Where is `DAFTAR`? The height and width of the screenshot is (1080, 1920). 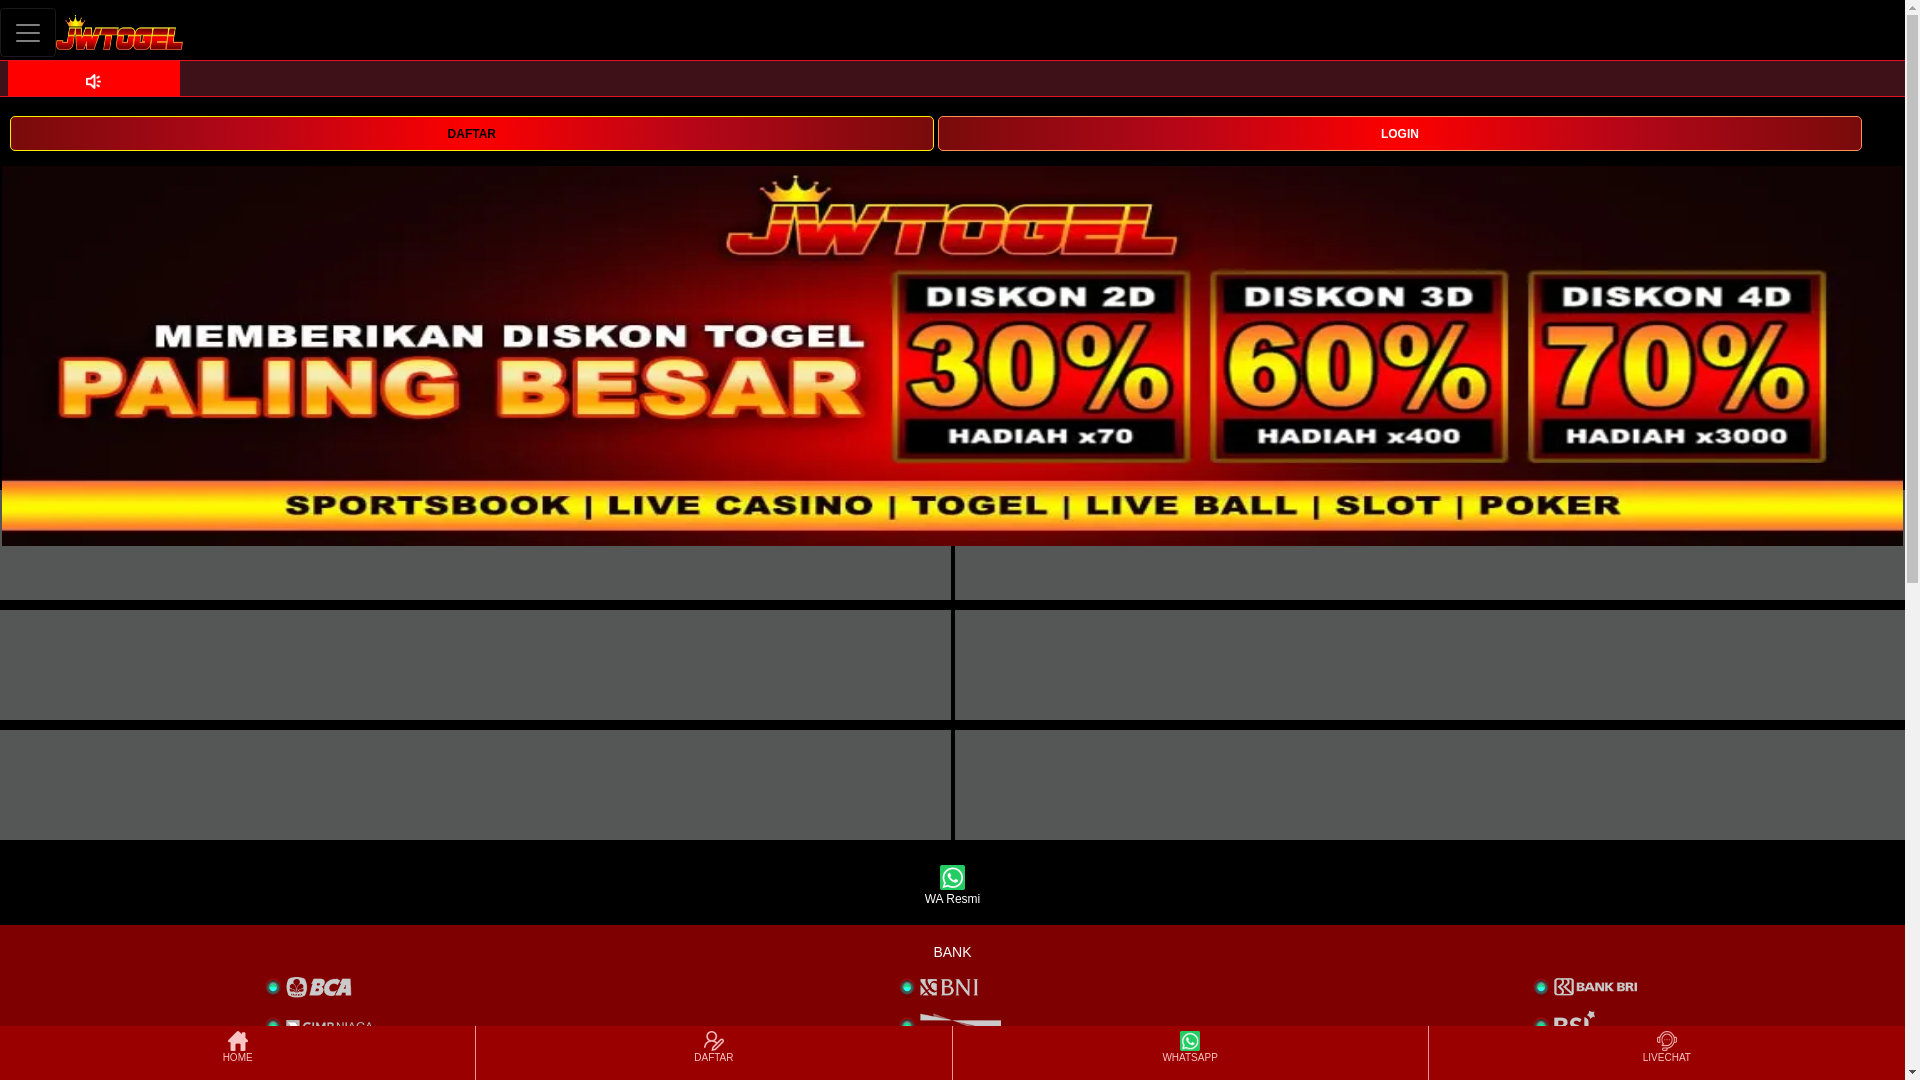 DAFTAR is located at coordinates (713, 1052).